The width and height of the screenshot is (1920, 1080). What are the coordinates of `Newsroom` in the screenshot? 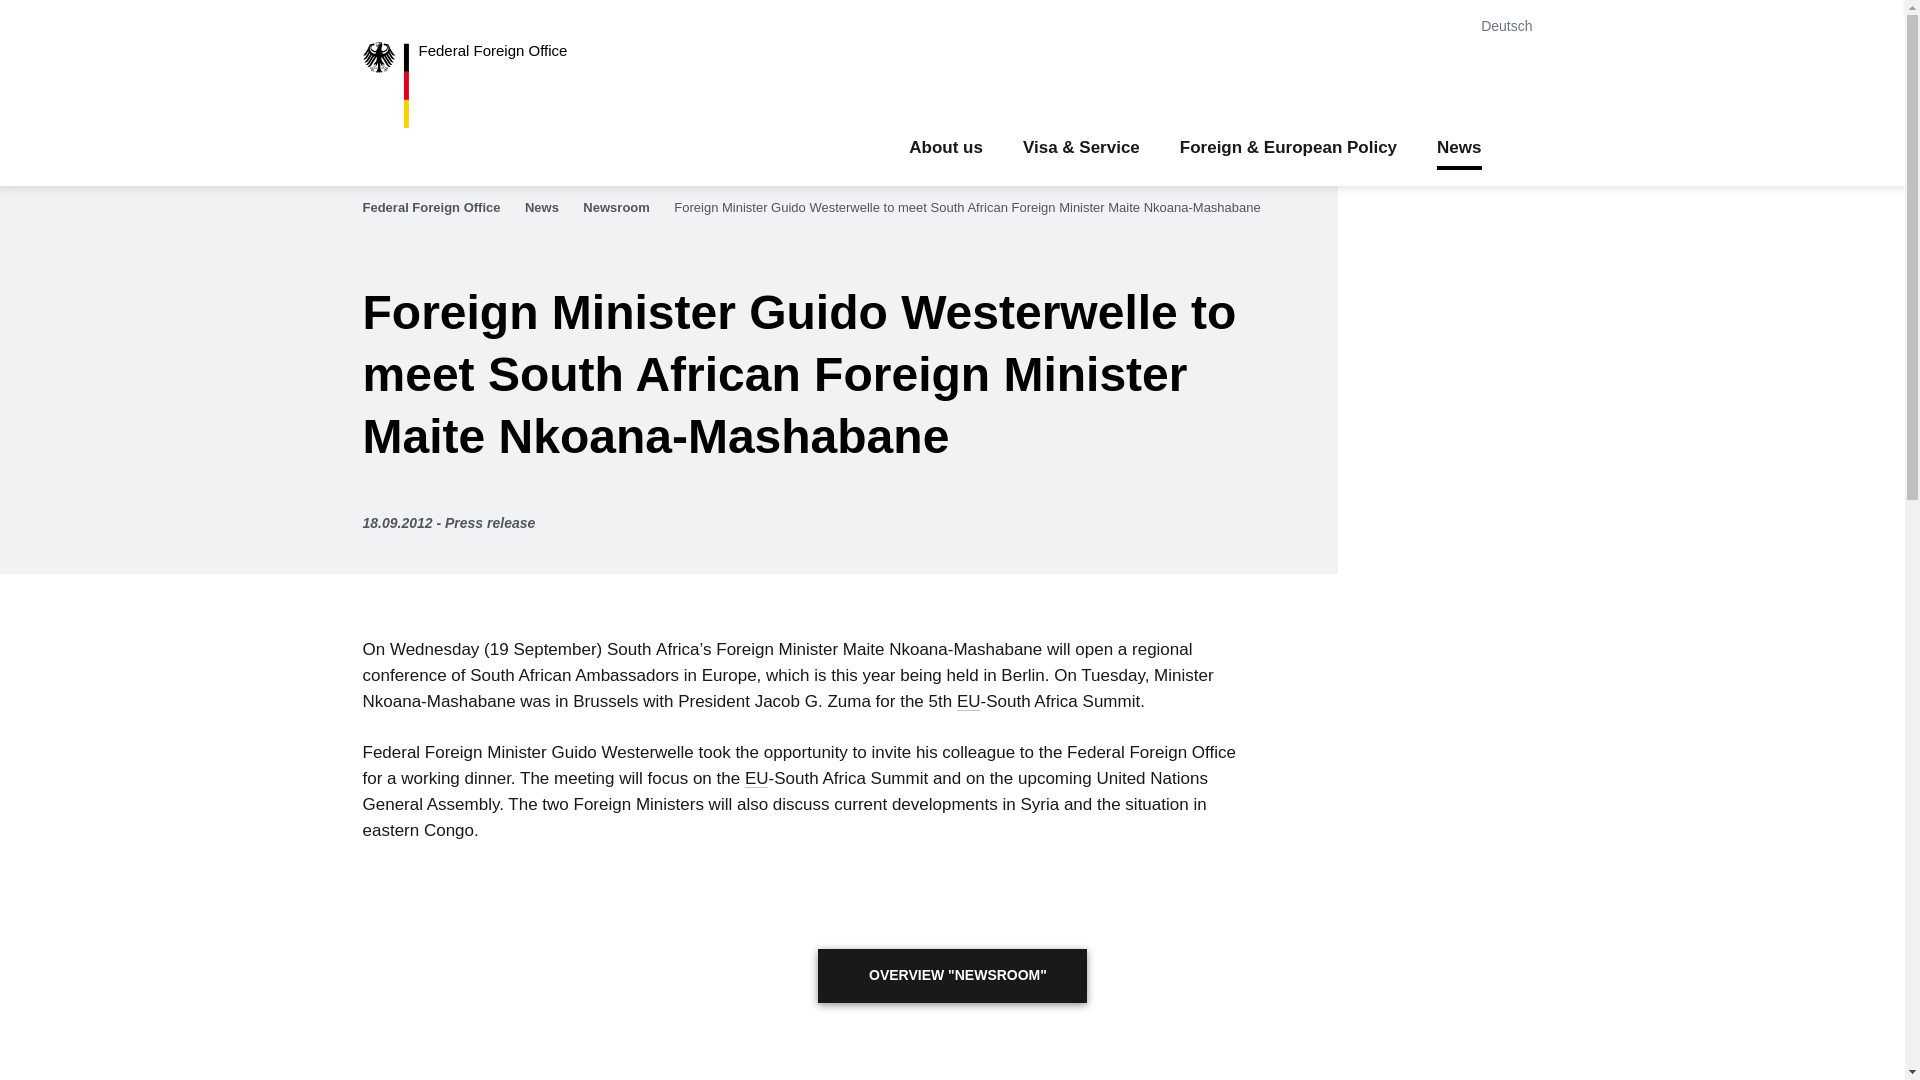 It's located at (626, 208).